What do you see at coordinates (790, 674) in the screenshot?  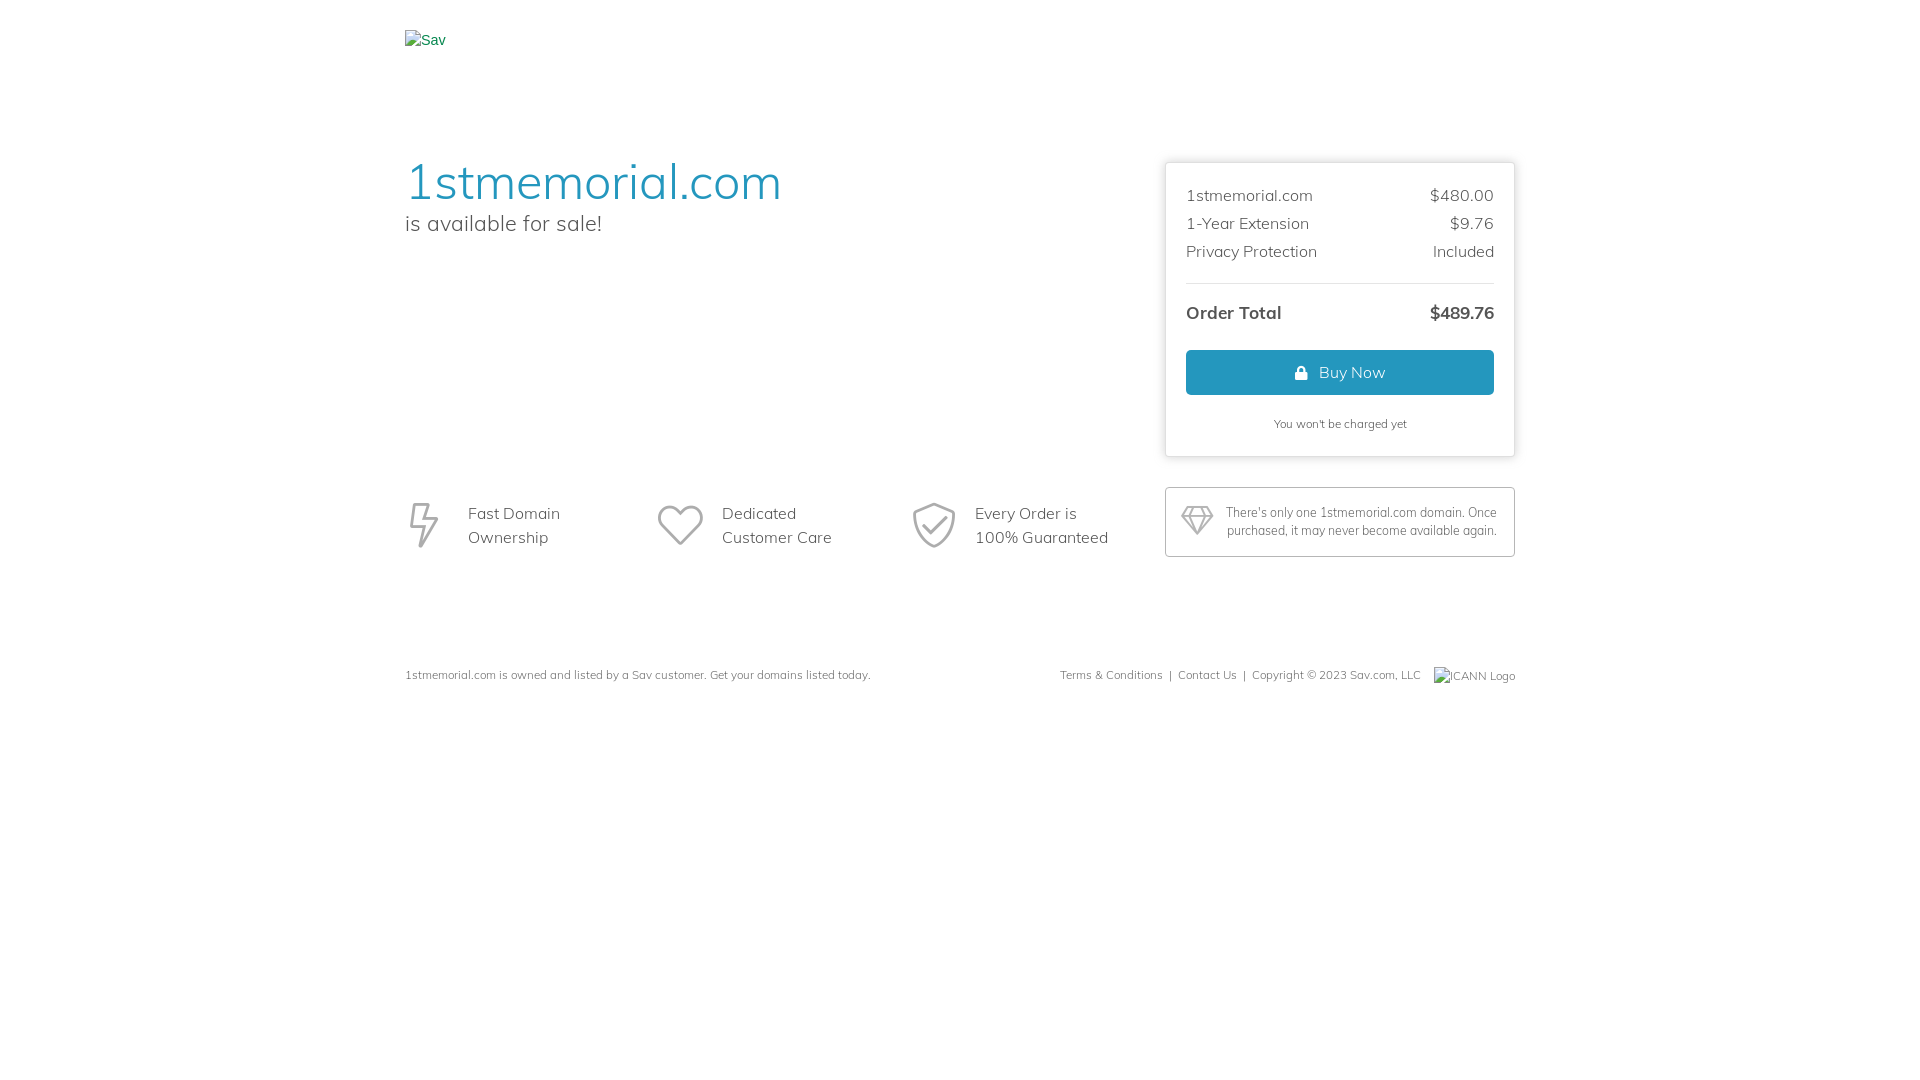 I see `Get your domains listed today.` at bounding box center [790, 674].